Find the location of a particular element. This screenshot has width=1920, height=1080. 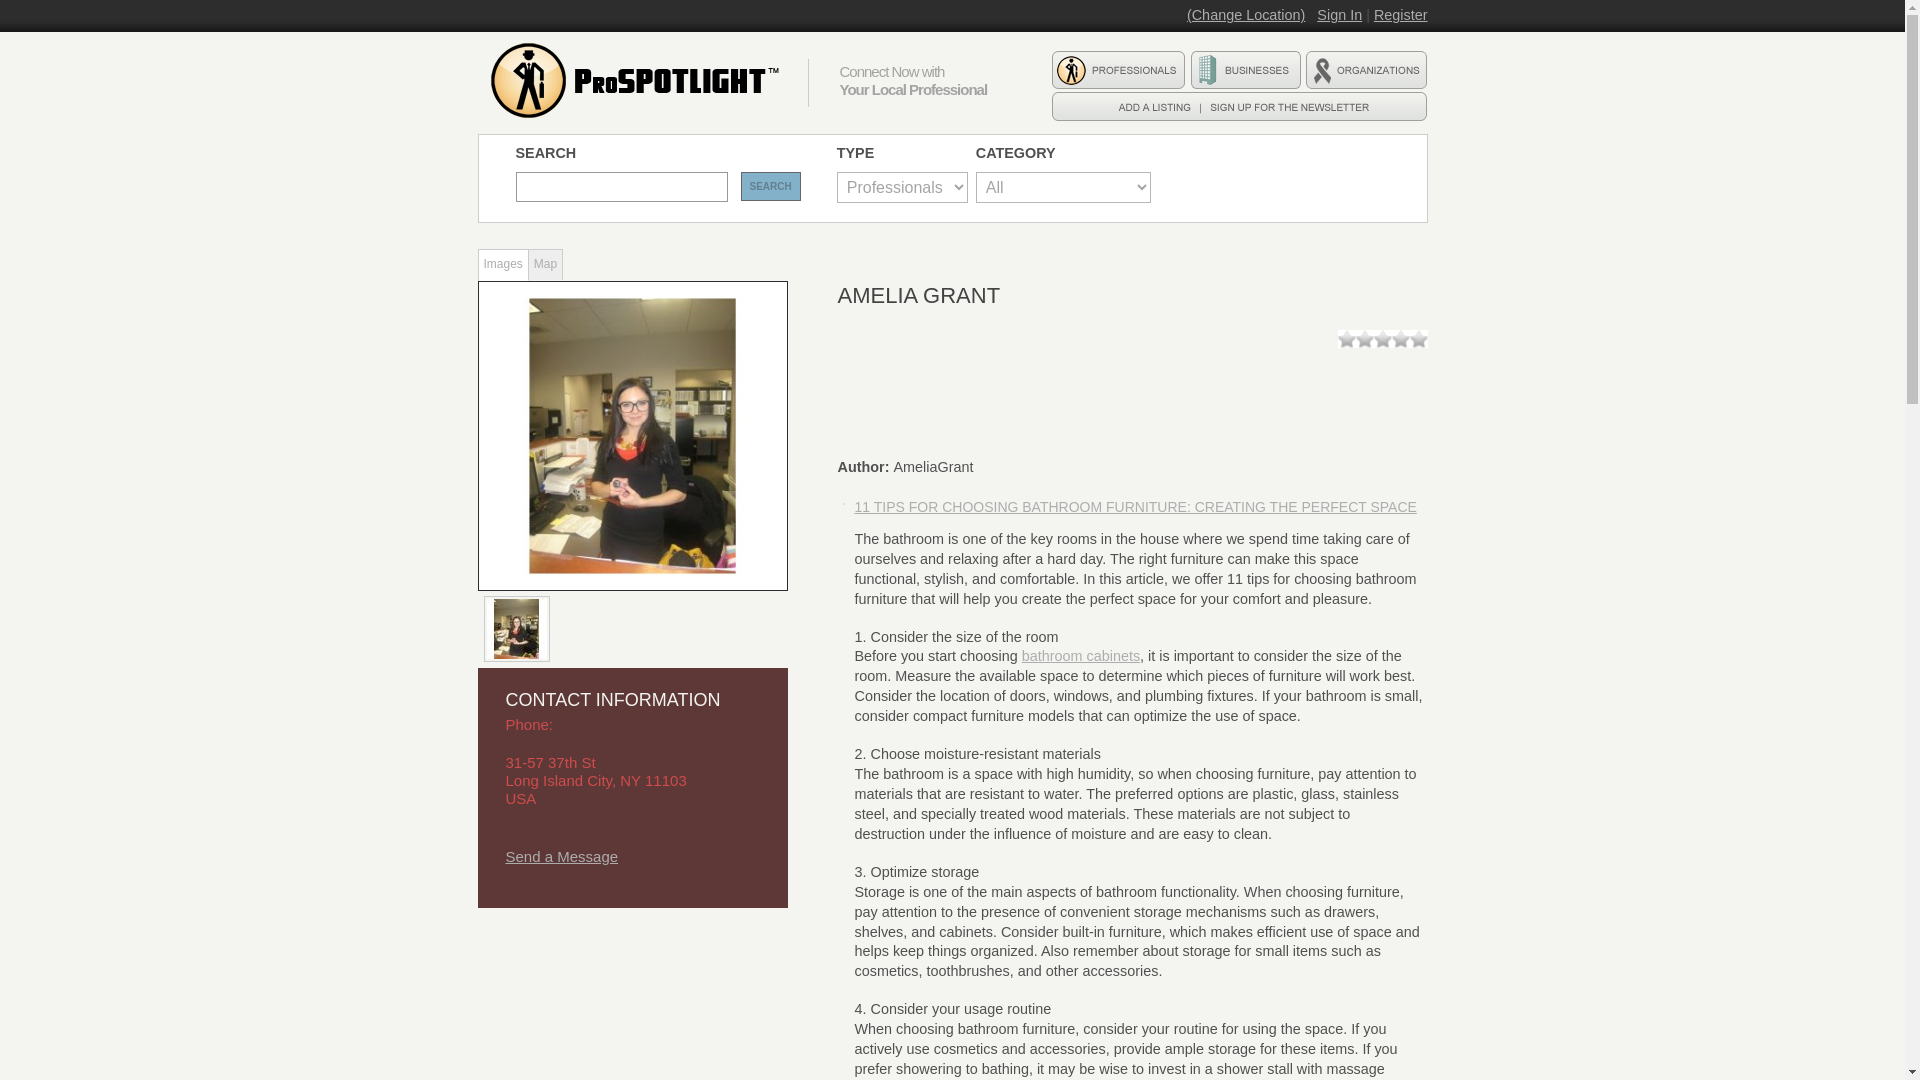

Advertisement is located at coordinates (1202, 392).